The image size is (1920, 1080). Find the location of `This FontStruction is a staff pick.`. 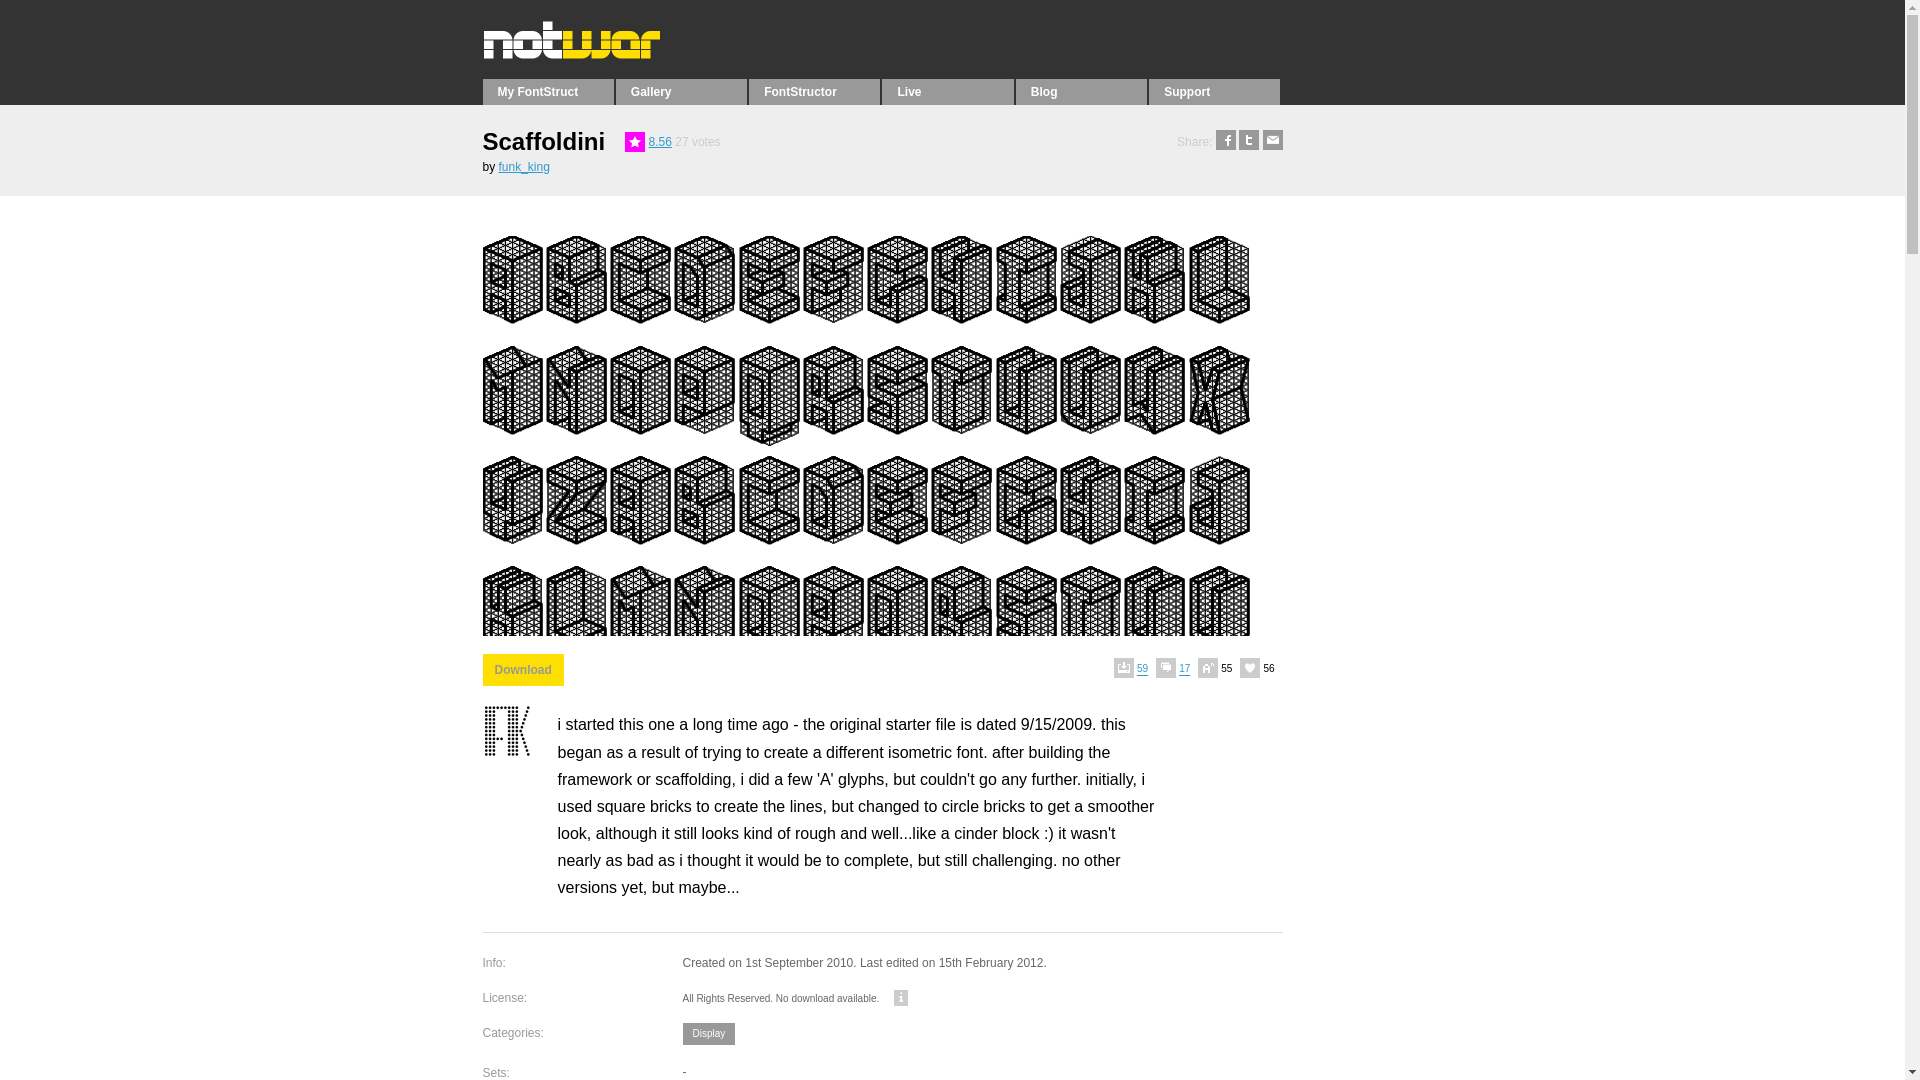

This FontStruction is a staff pick. is located at coordinates (635, 142).